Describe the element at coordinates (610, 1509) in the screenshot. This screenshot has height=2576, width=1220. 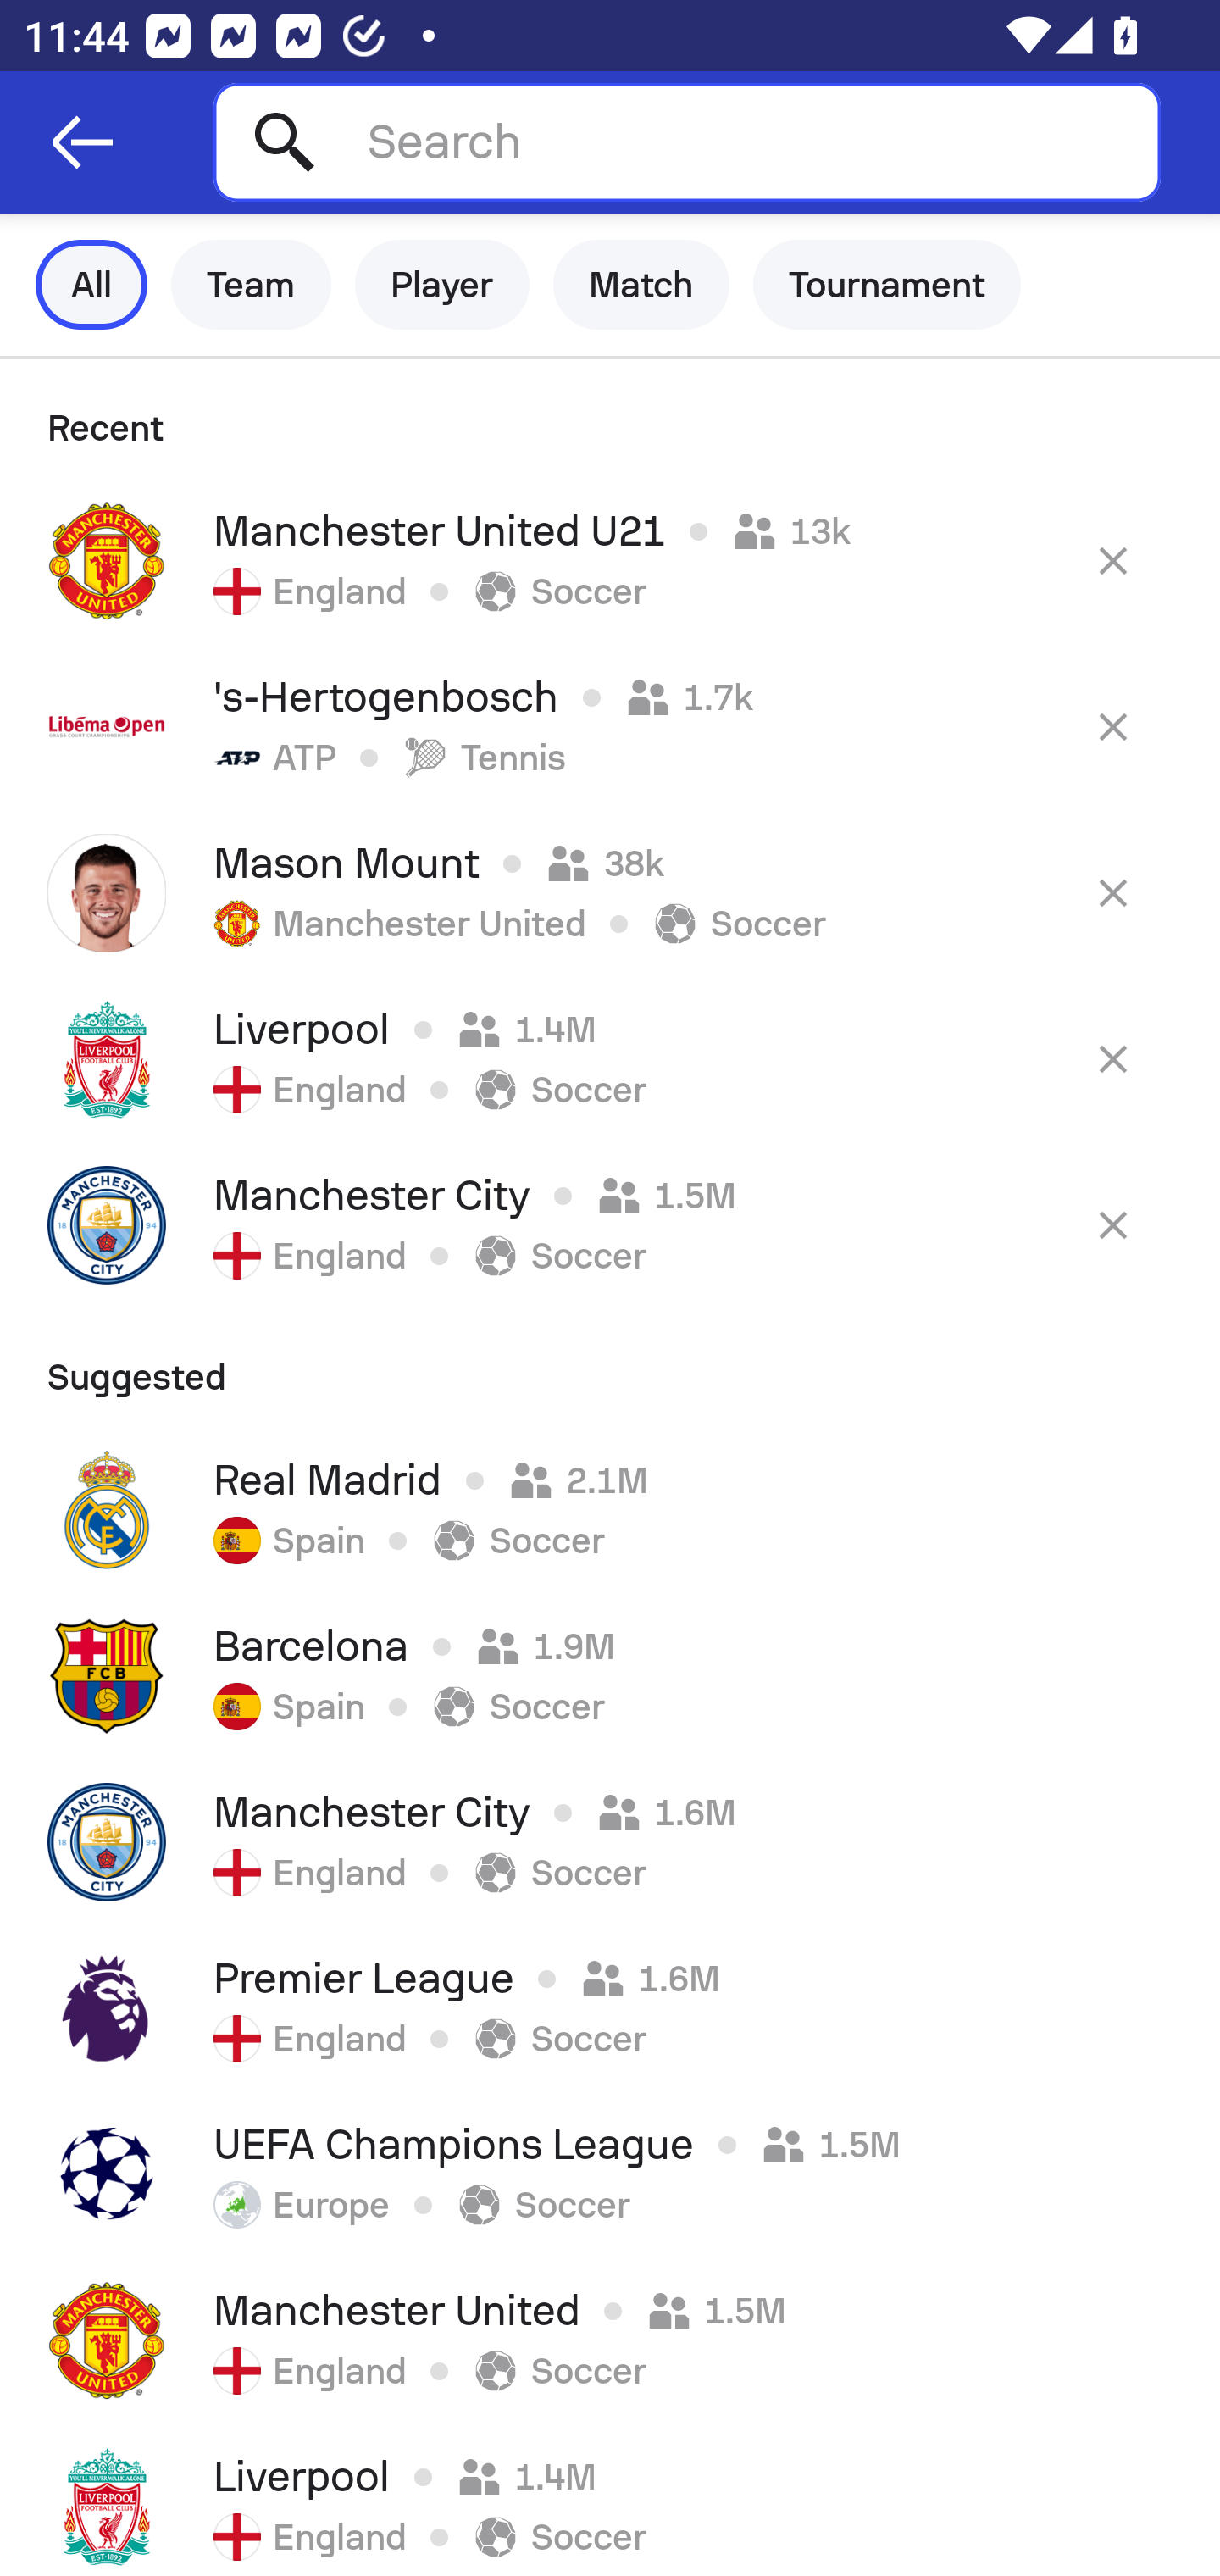
I see `Real Madrid 2.1M Spain Soccer` at that location.